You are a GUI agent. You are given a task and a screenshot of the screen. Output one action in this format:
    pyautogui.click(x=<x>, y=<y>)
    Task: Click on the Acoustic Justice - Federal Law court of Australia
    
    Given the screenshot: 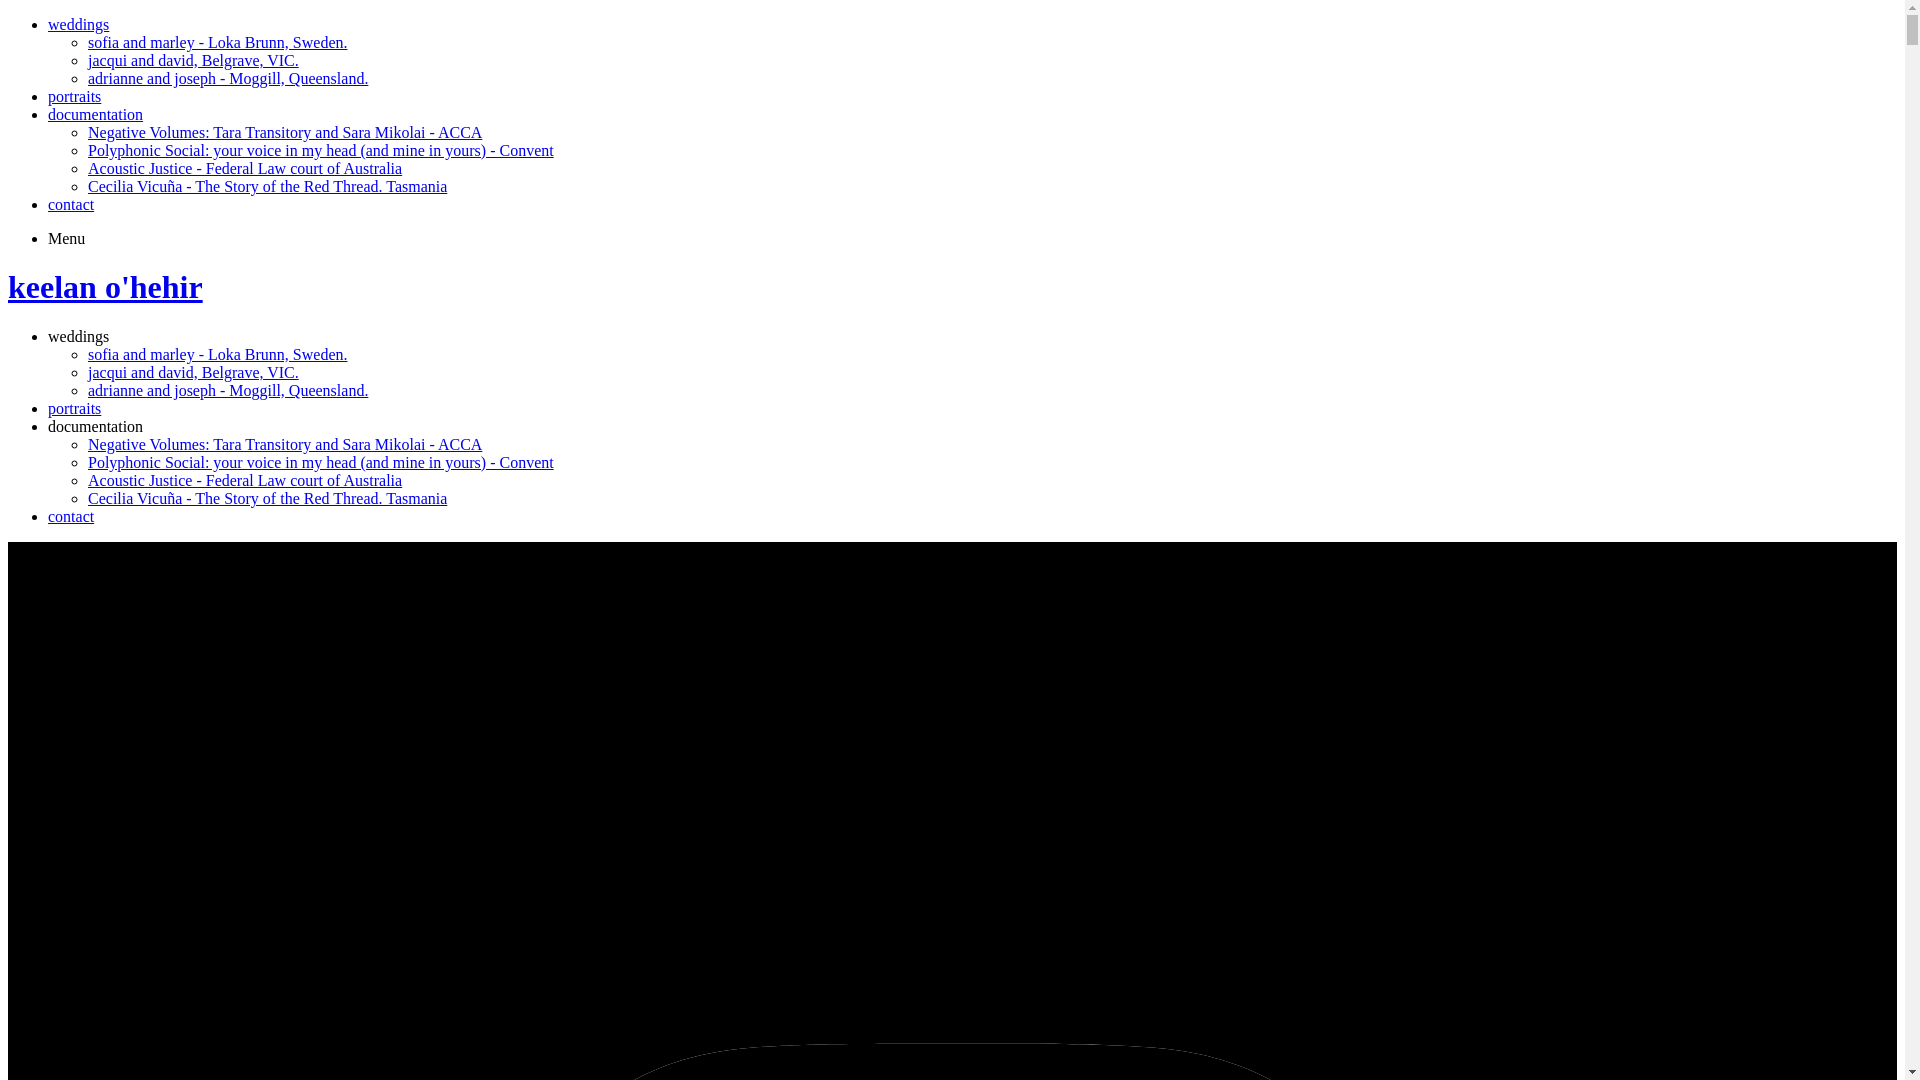 What is the action you would take?
    pyautogui.click(x=245, y=168)
    